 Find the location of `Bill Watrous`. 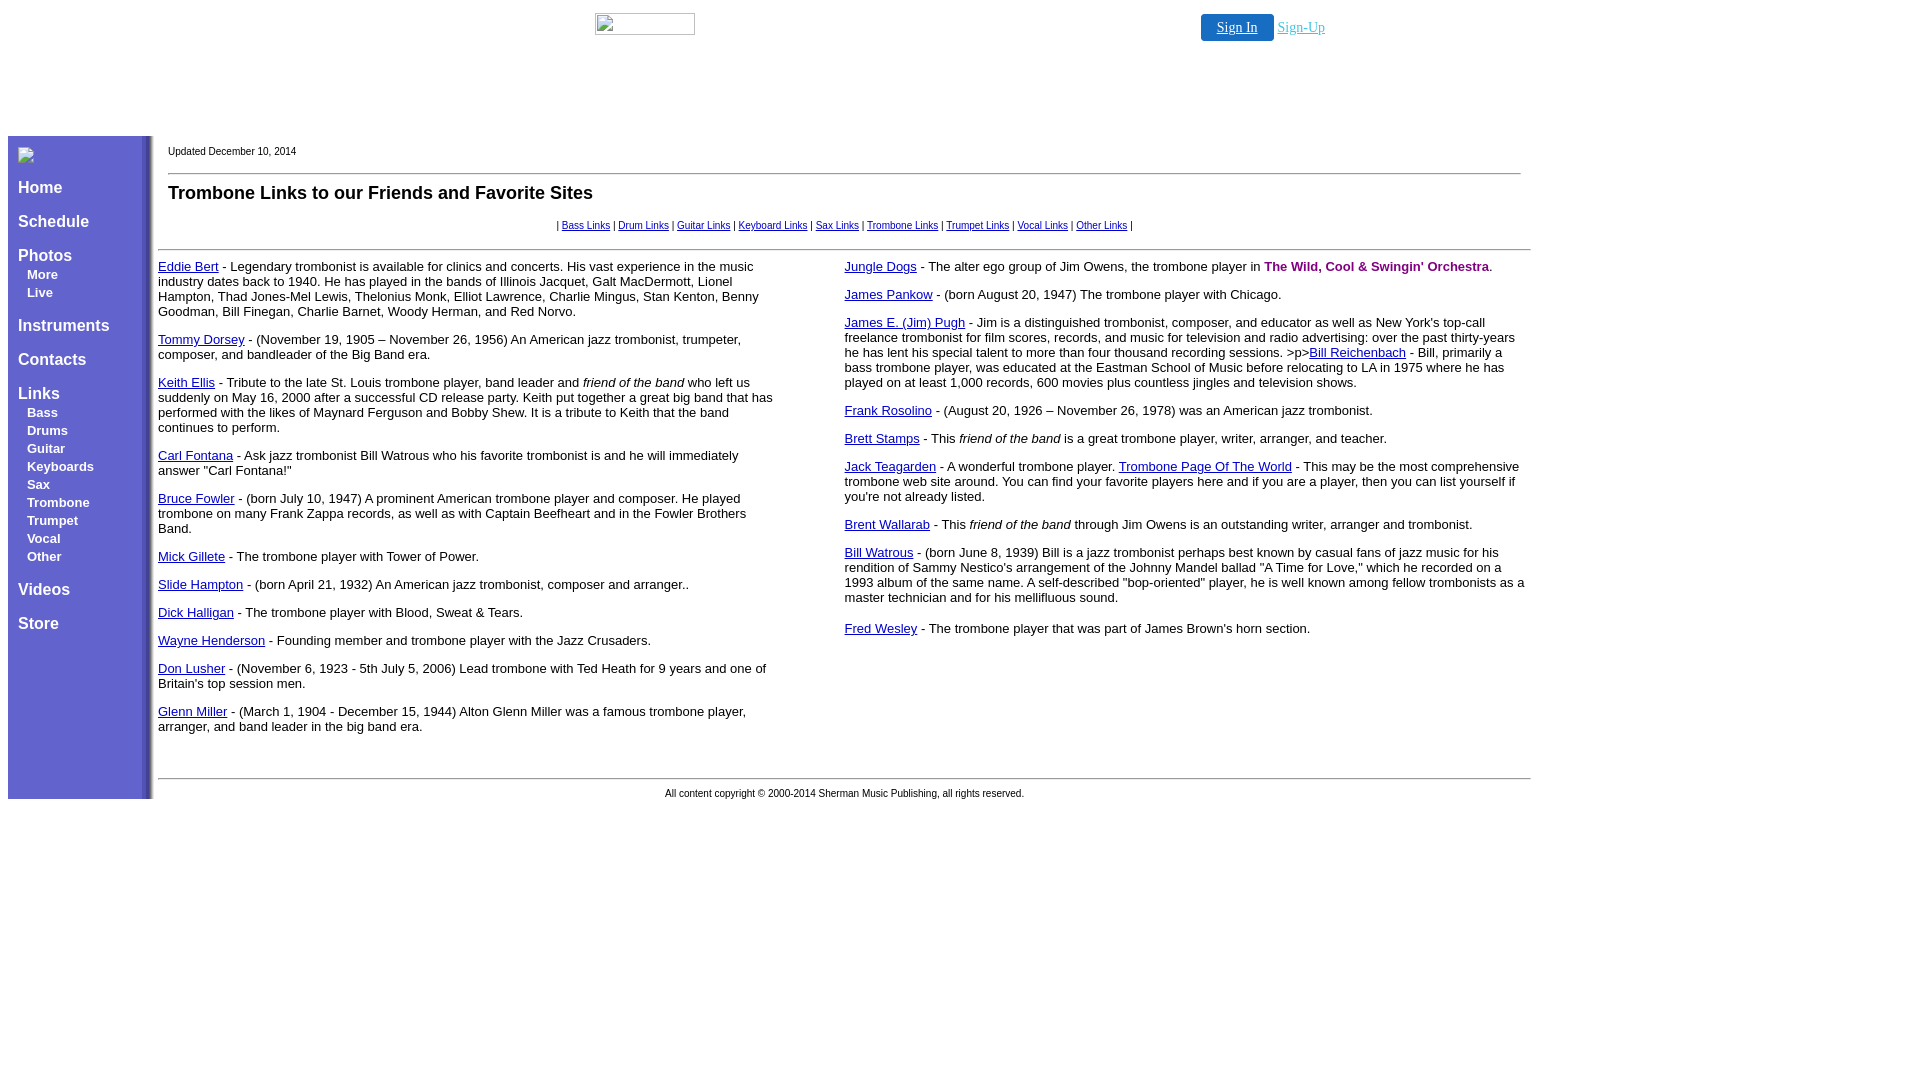

Bill Watrous is located at coordinates (880, 552).